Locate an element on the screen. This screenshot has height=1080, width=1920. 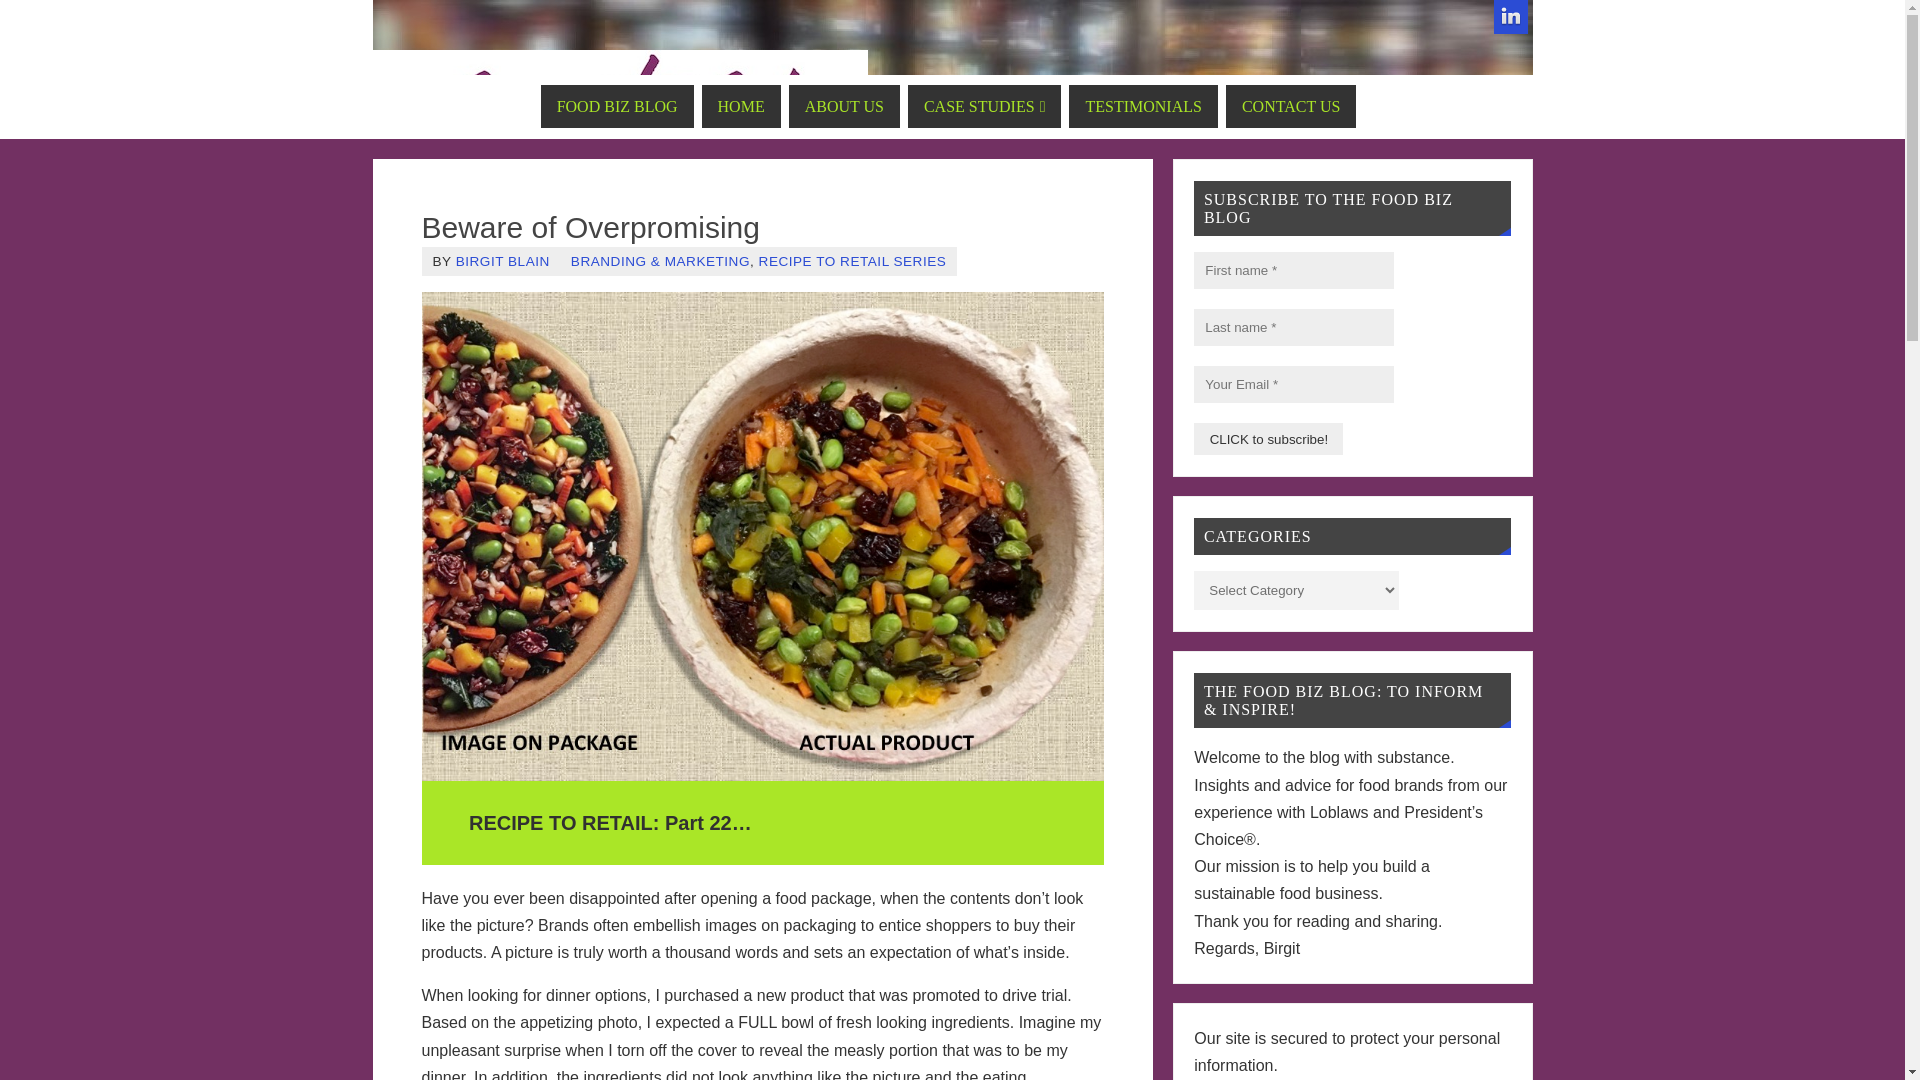
BIRGIT BLAIN is located at coordinates (502, 260).